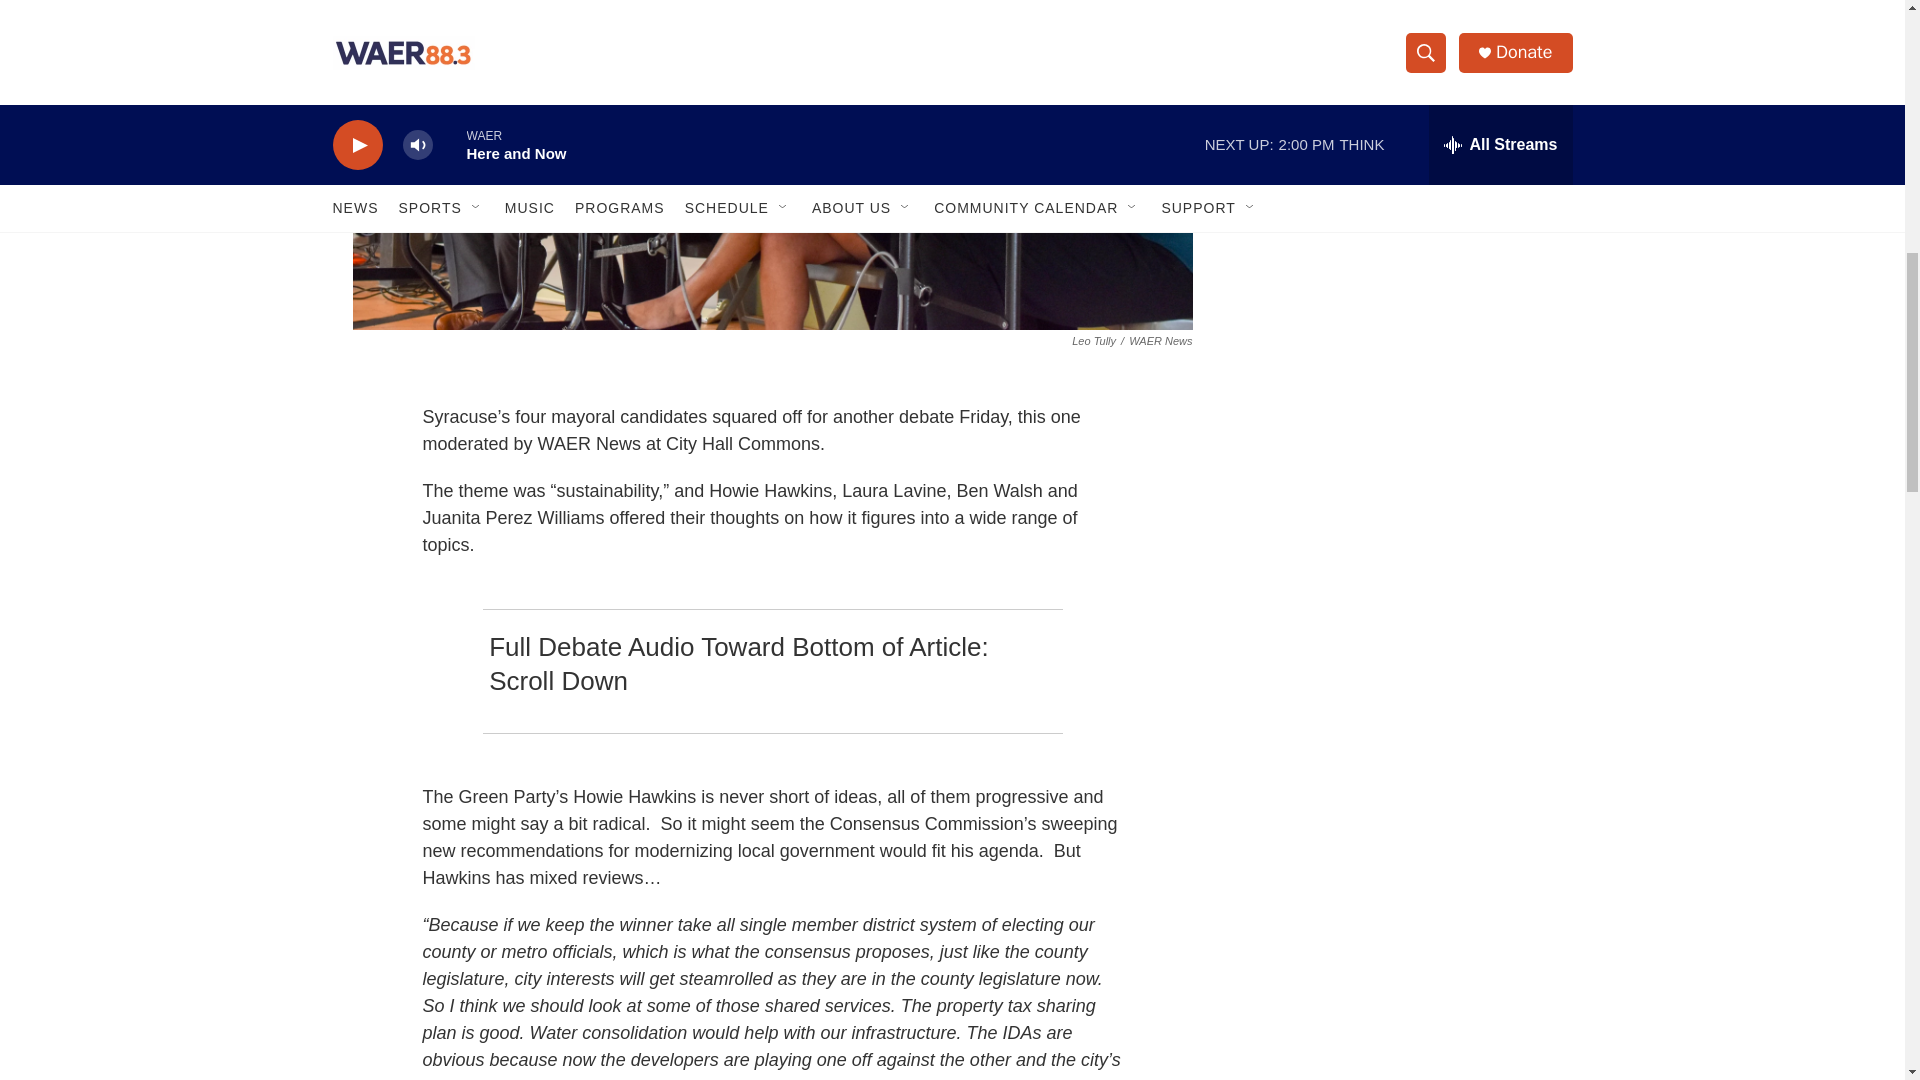 The width and height of the screenshot is (1920, 1080). I want to click on 3rd party ad content, so click(1401, 22).